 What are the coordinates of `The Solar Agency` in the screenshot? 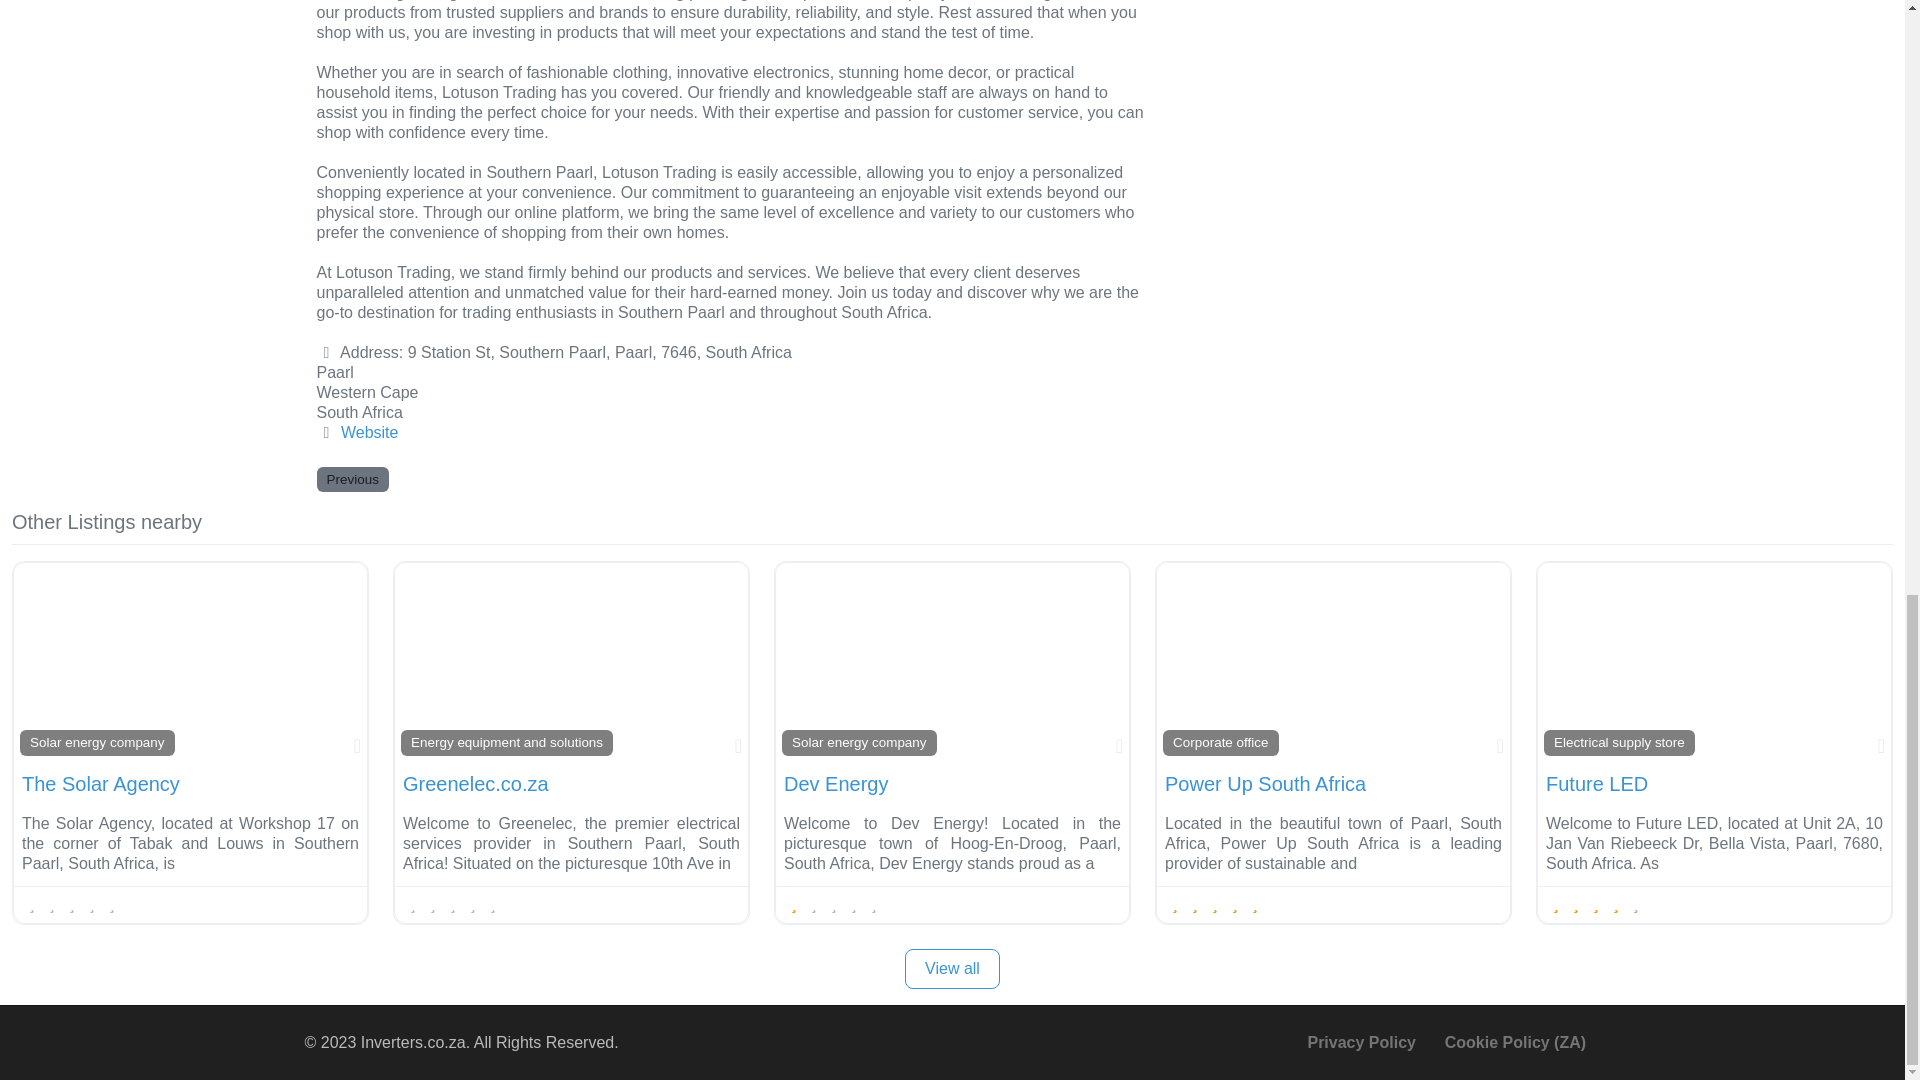 It's located at (100, 784).